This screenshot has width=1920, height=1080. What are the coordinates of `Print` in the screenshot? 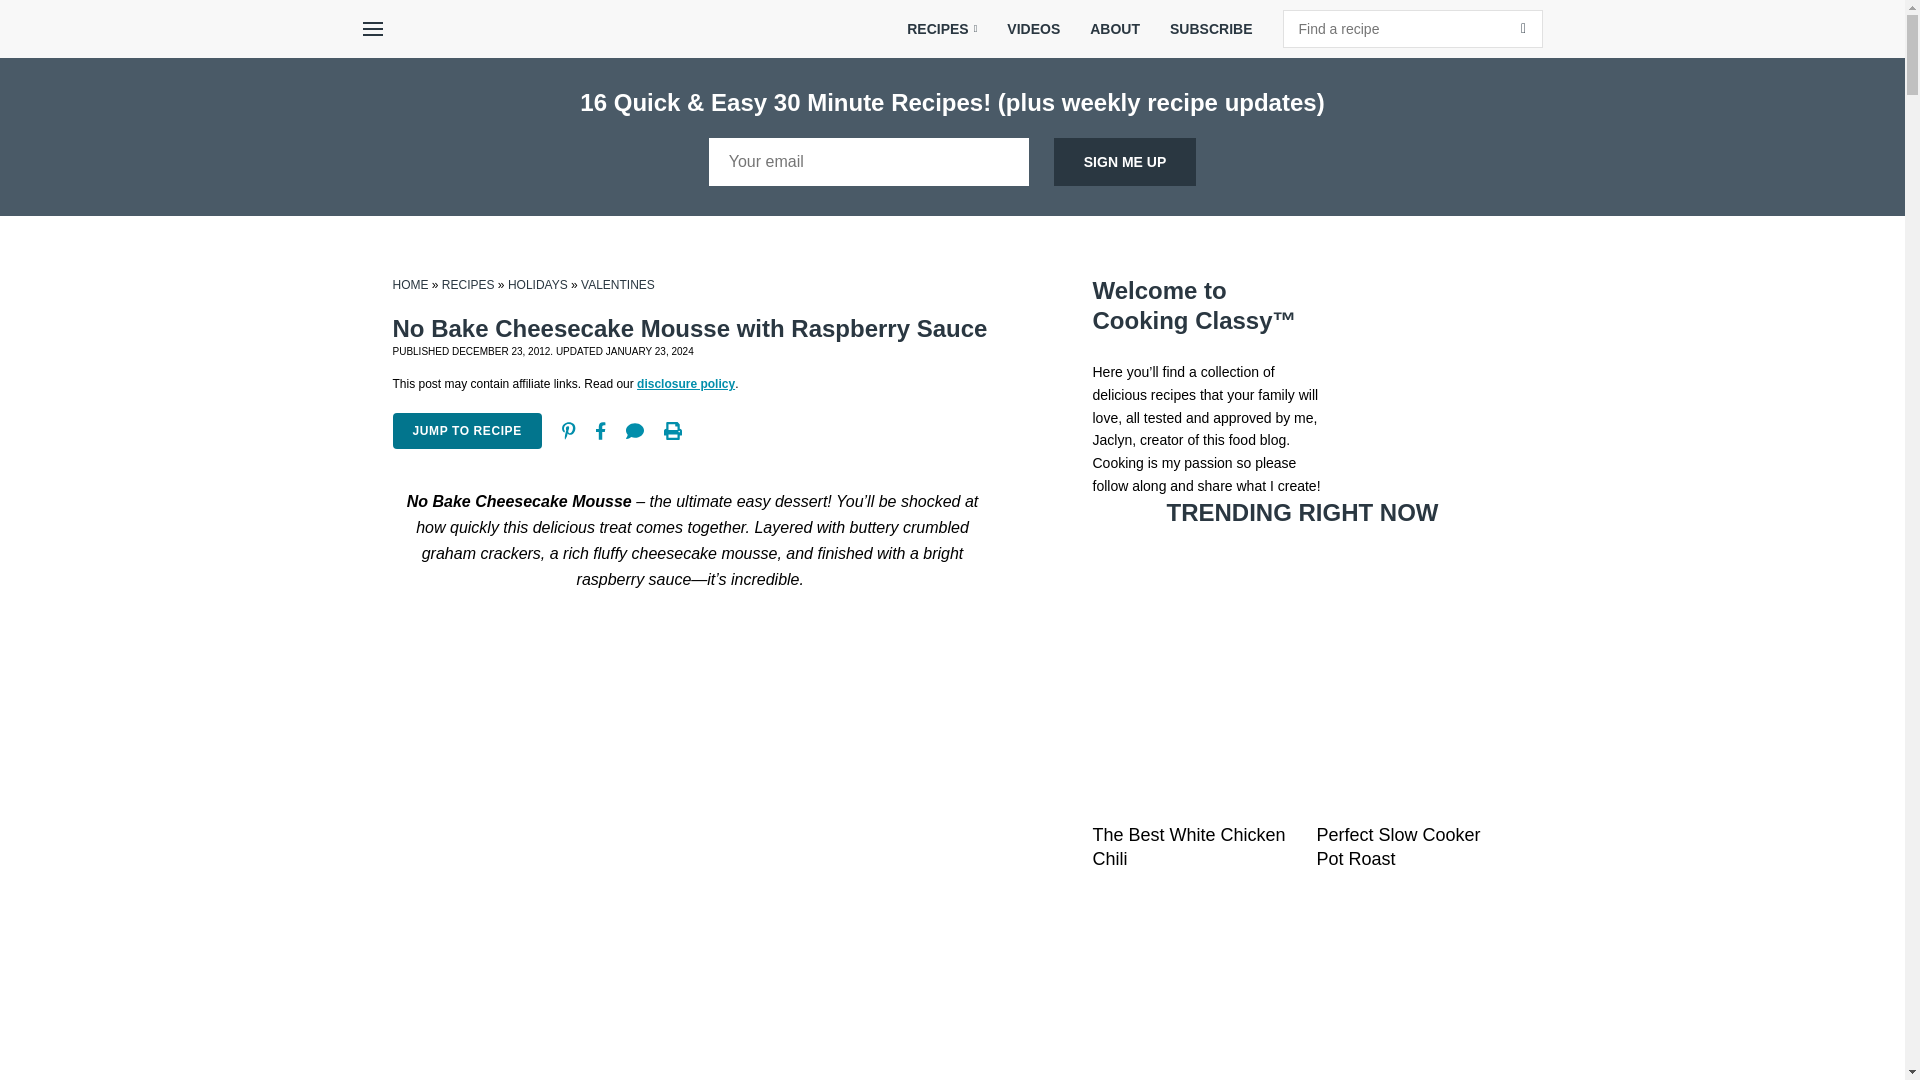 It's located at (672, 430).